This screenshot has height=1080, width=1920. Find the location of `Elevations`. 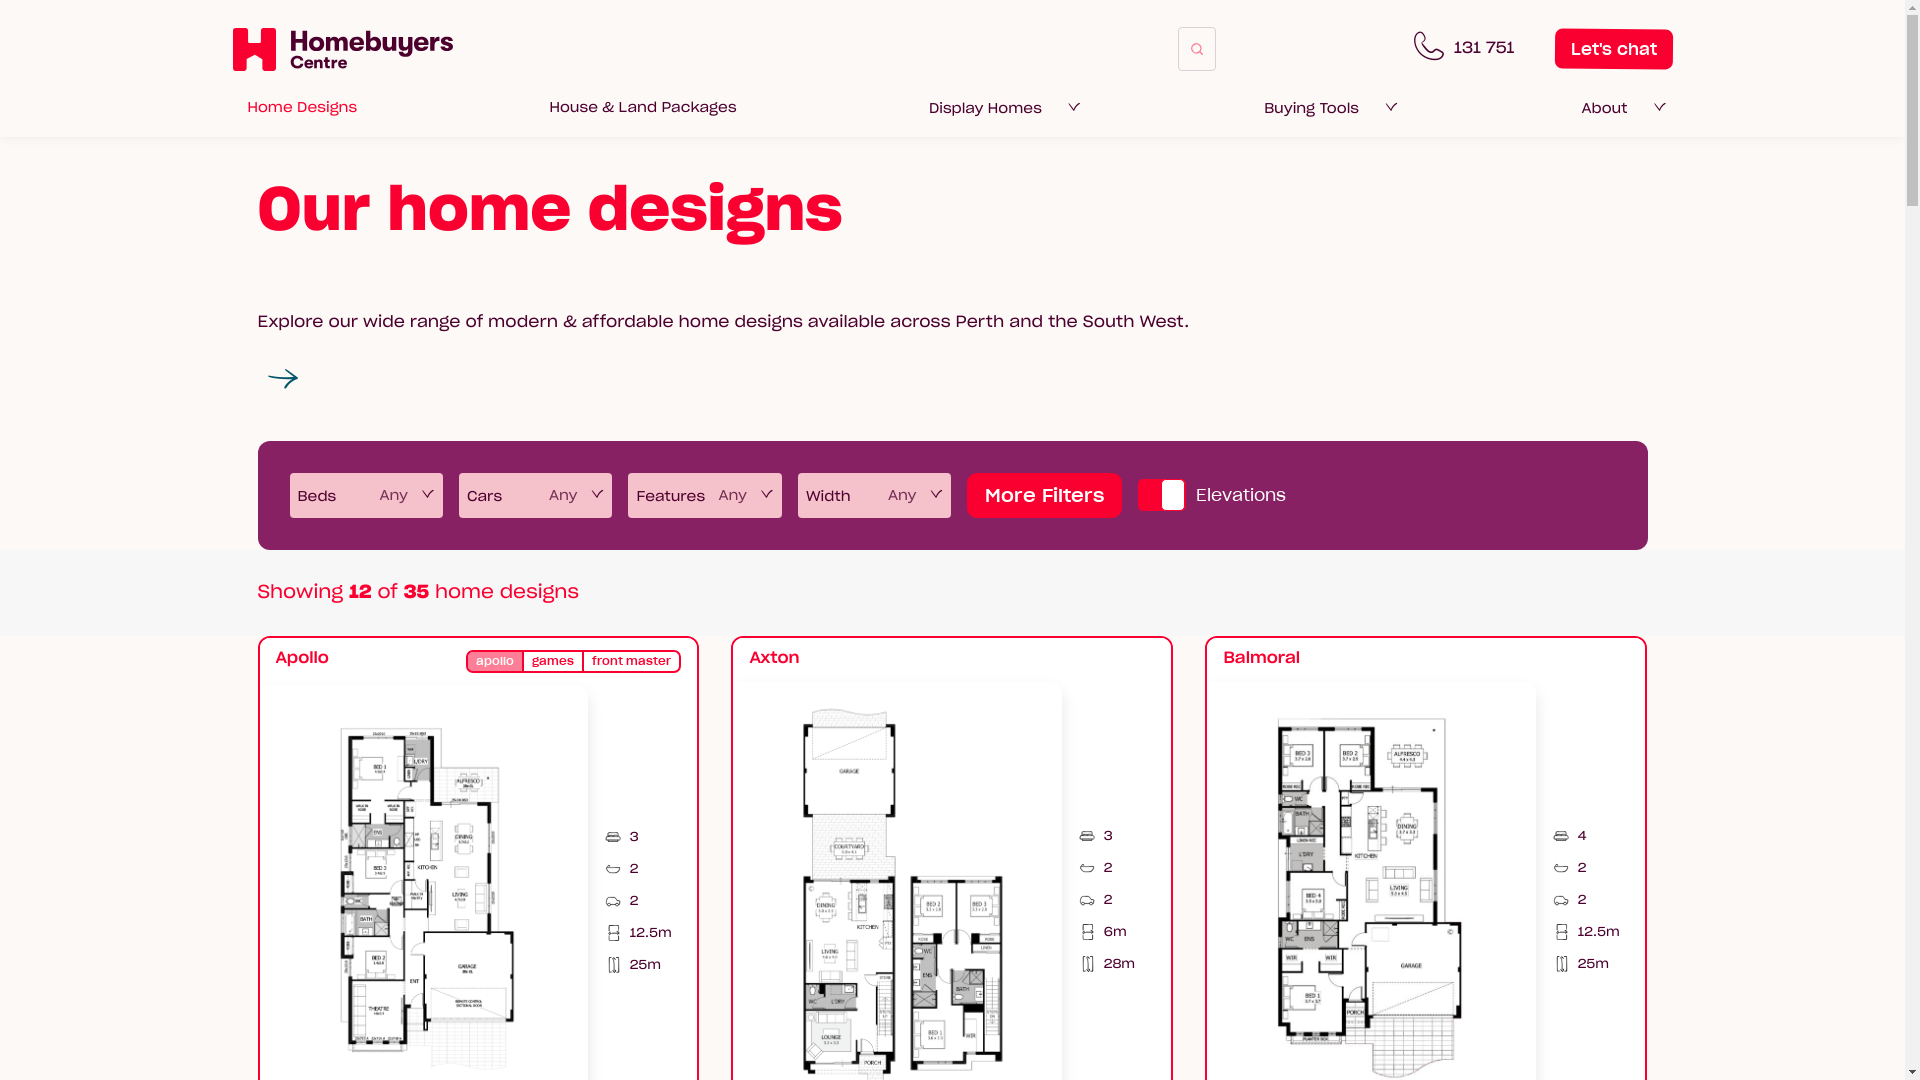

Elevations is located at coordinates (1212, 495).